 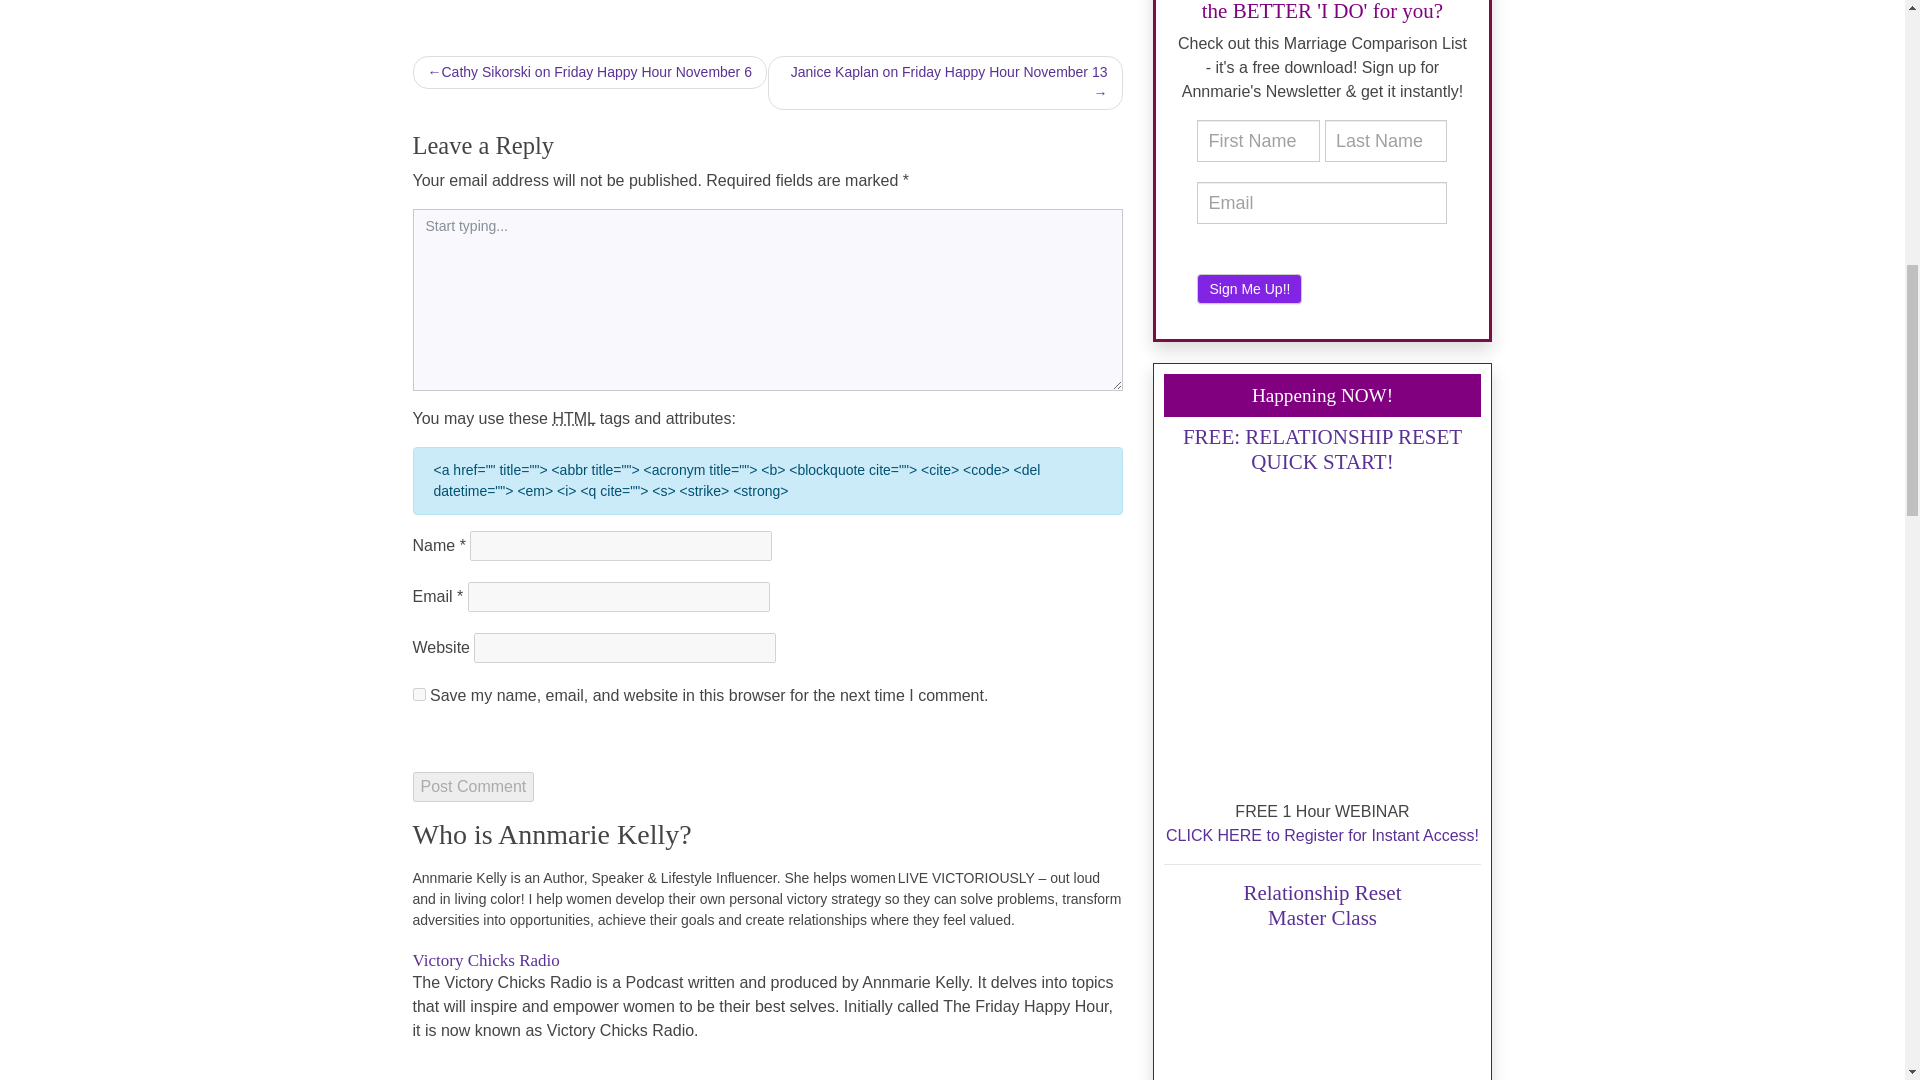 I want to click on Post Comment, so click(x=472, y=787).